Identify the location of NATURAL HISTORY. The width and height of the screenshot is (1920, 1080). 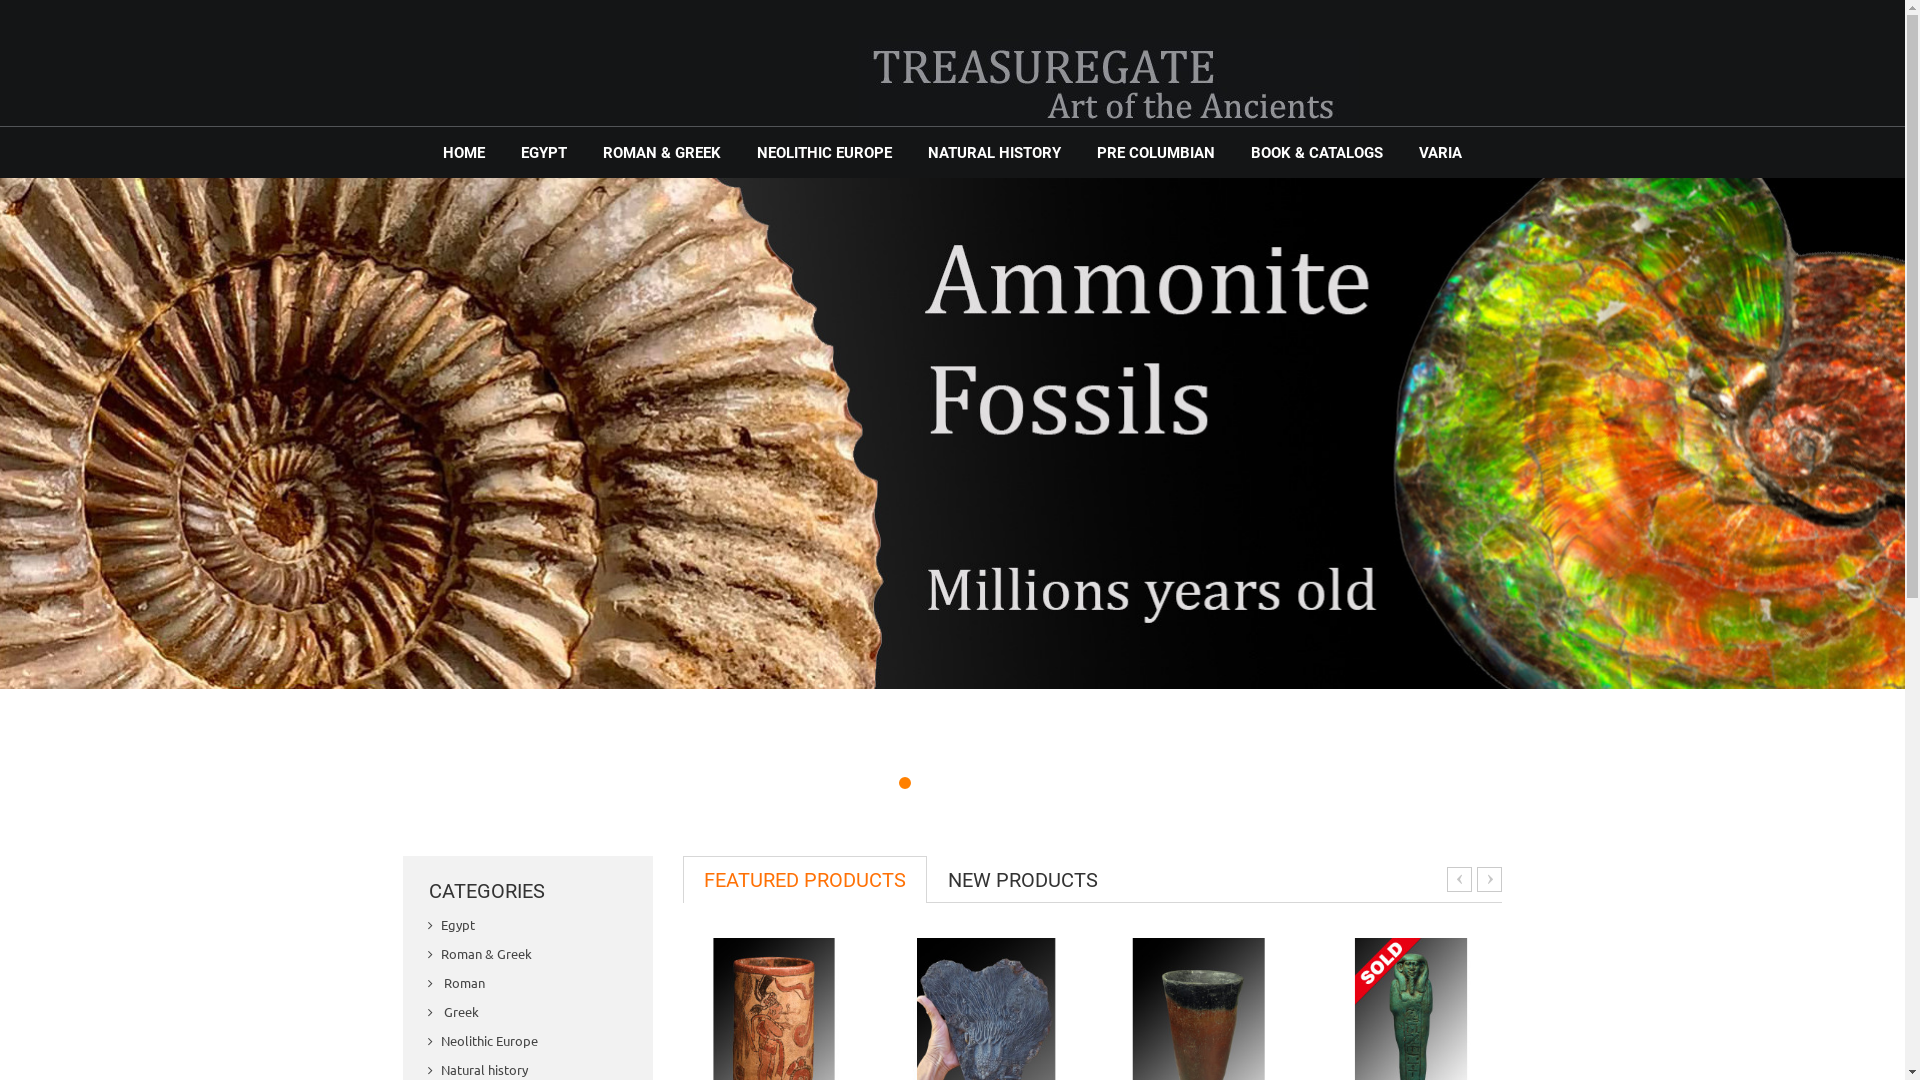
(994, 153).